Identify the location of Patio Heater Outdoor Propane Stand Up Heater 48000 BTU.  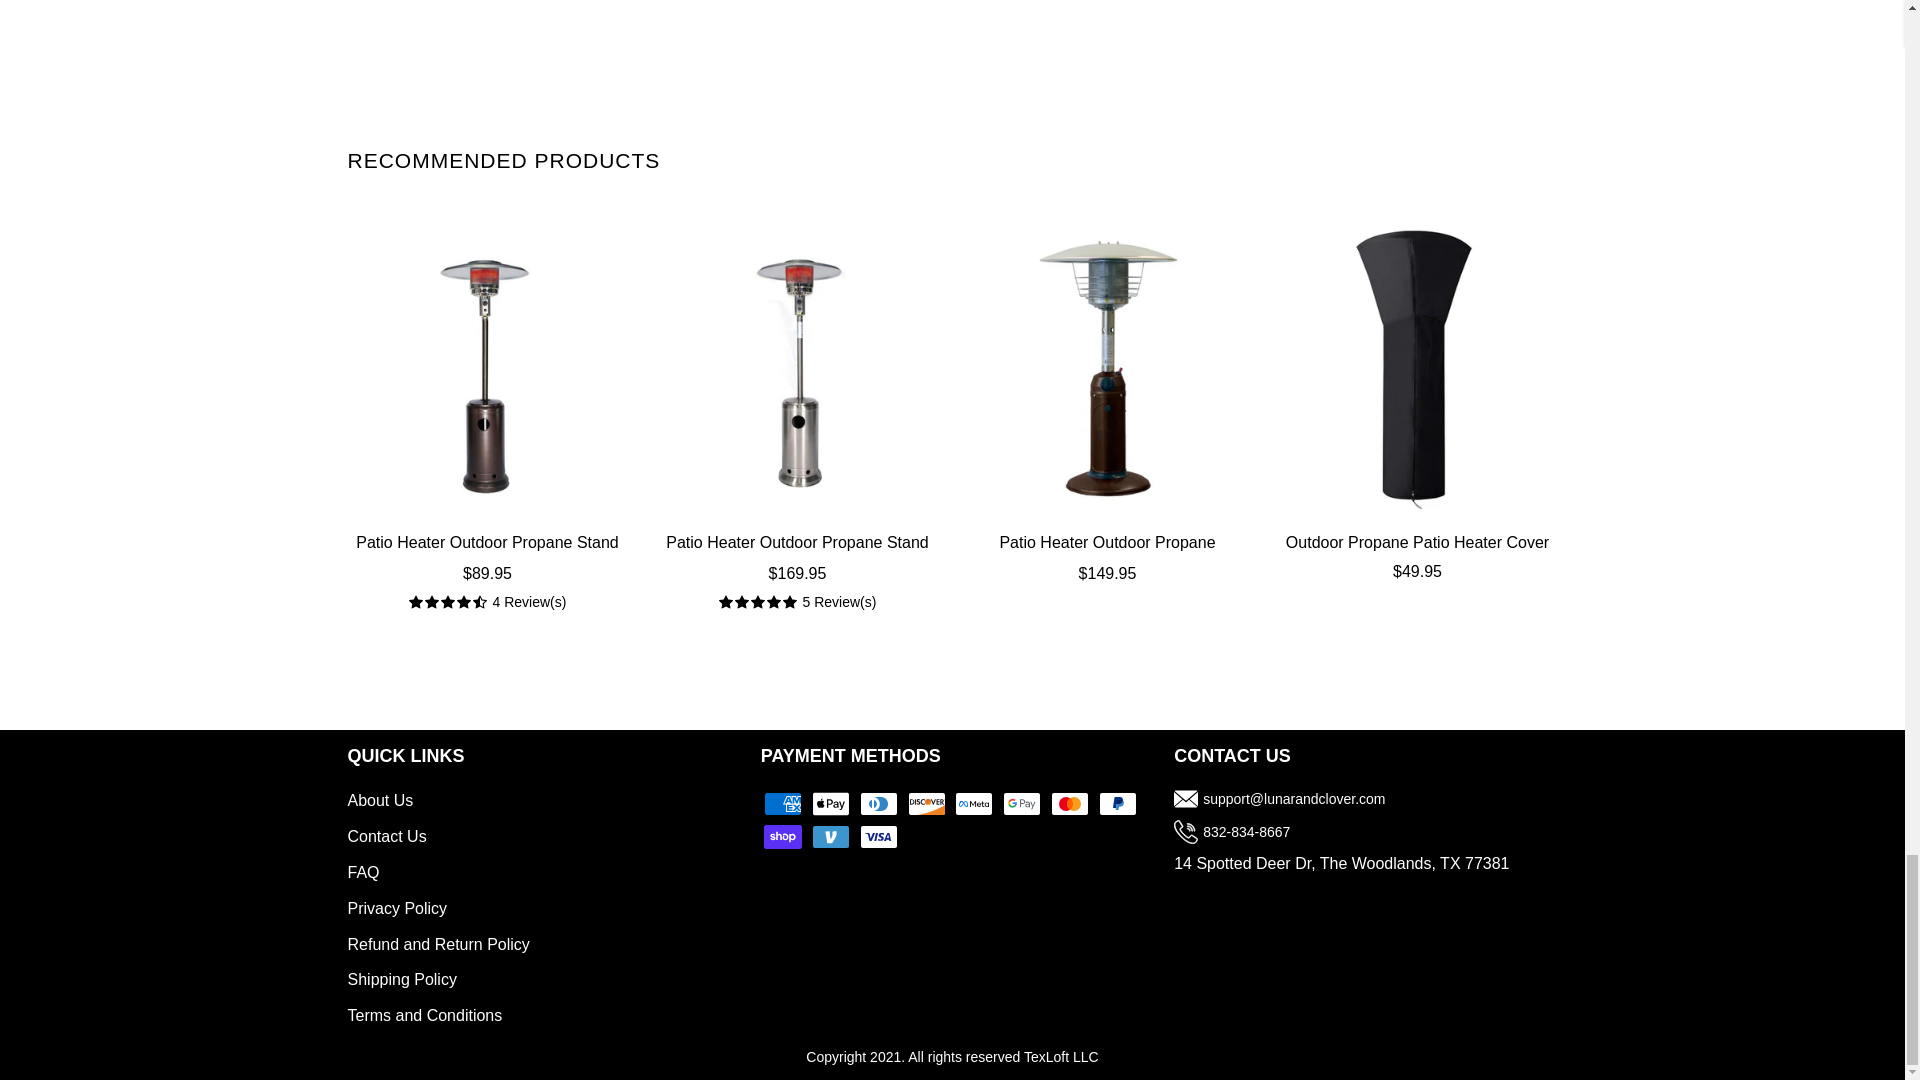
(798, 368).